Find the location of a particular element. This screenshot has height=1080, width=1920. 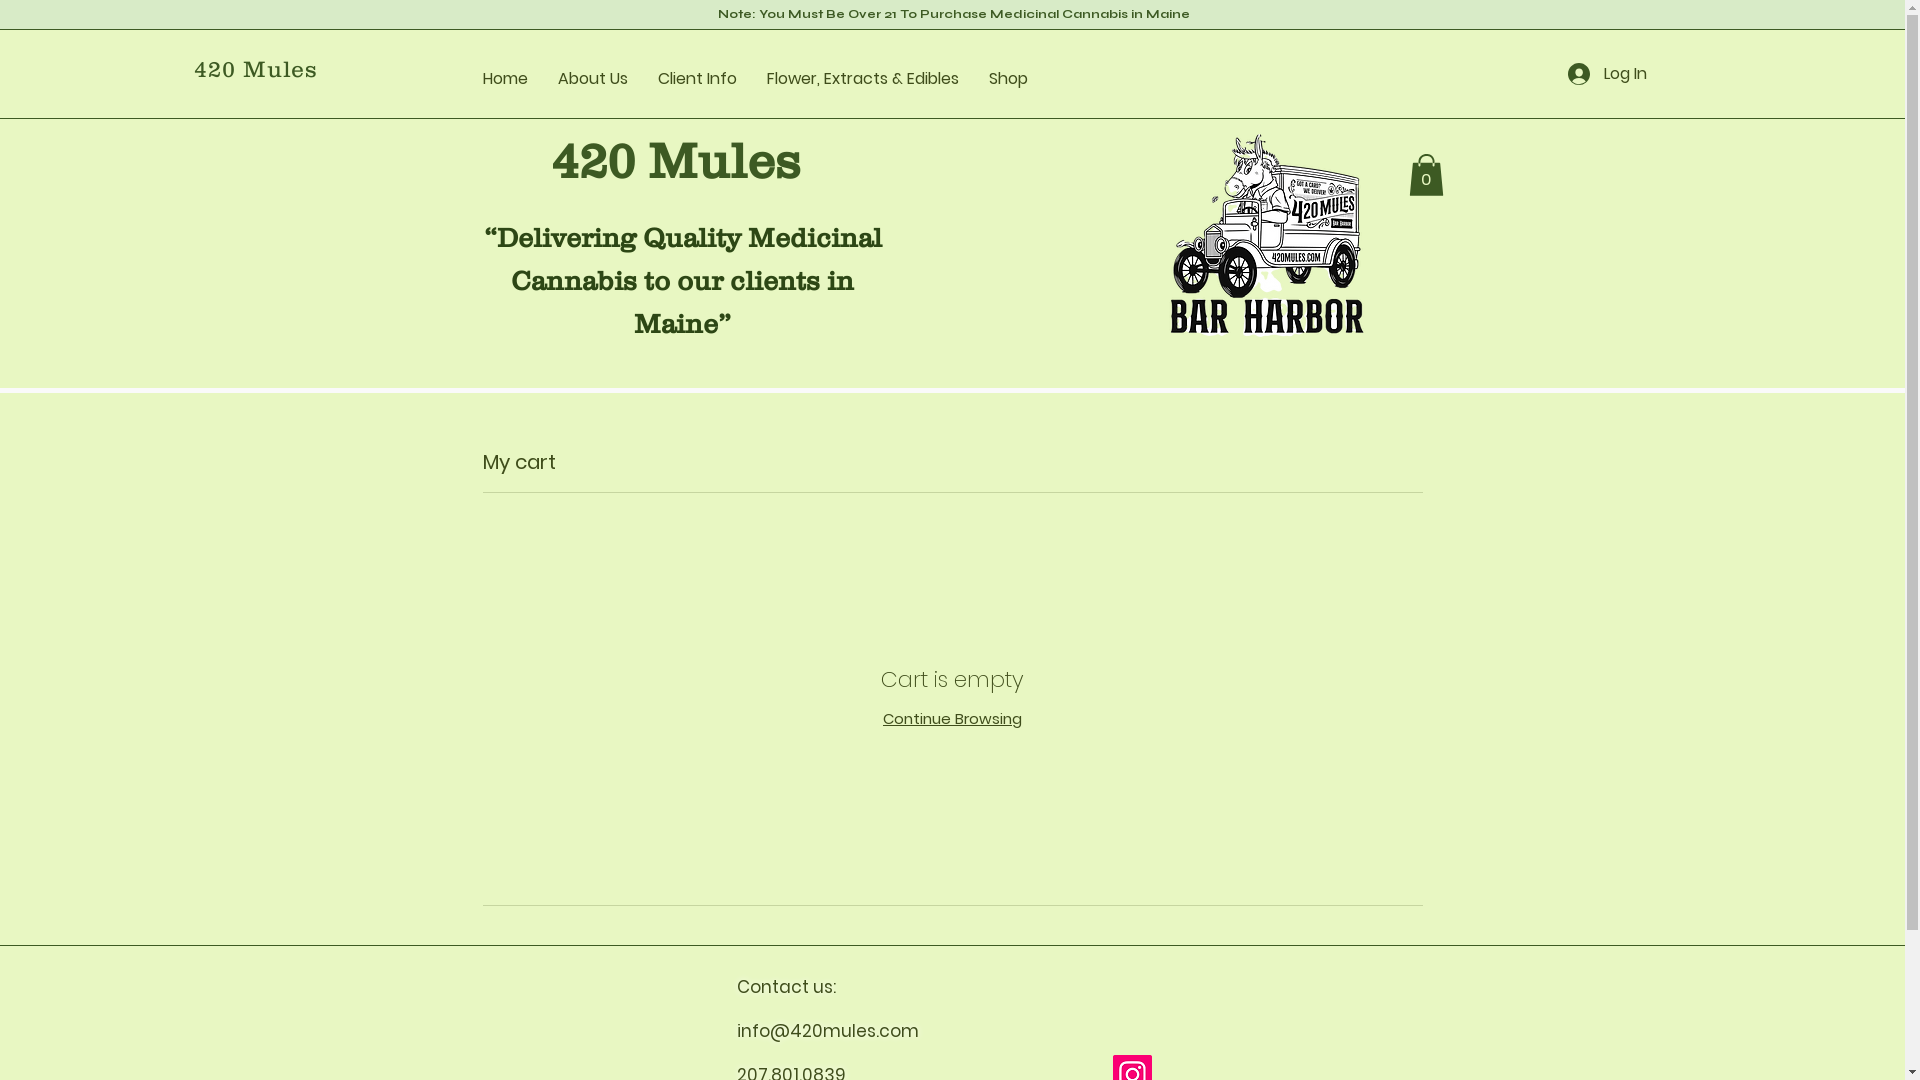

Shop is located at coordinates (1008, 79).